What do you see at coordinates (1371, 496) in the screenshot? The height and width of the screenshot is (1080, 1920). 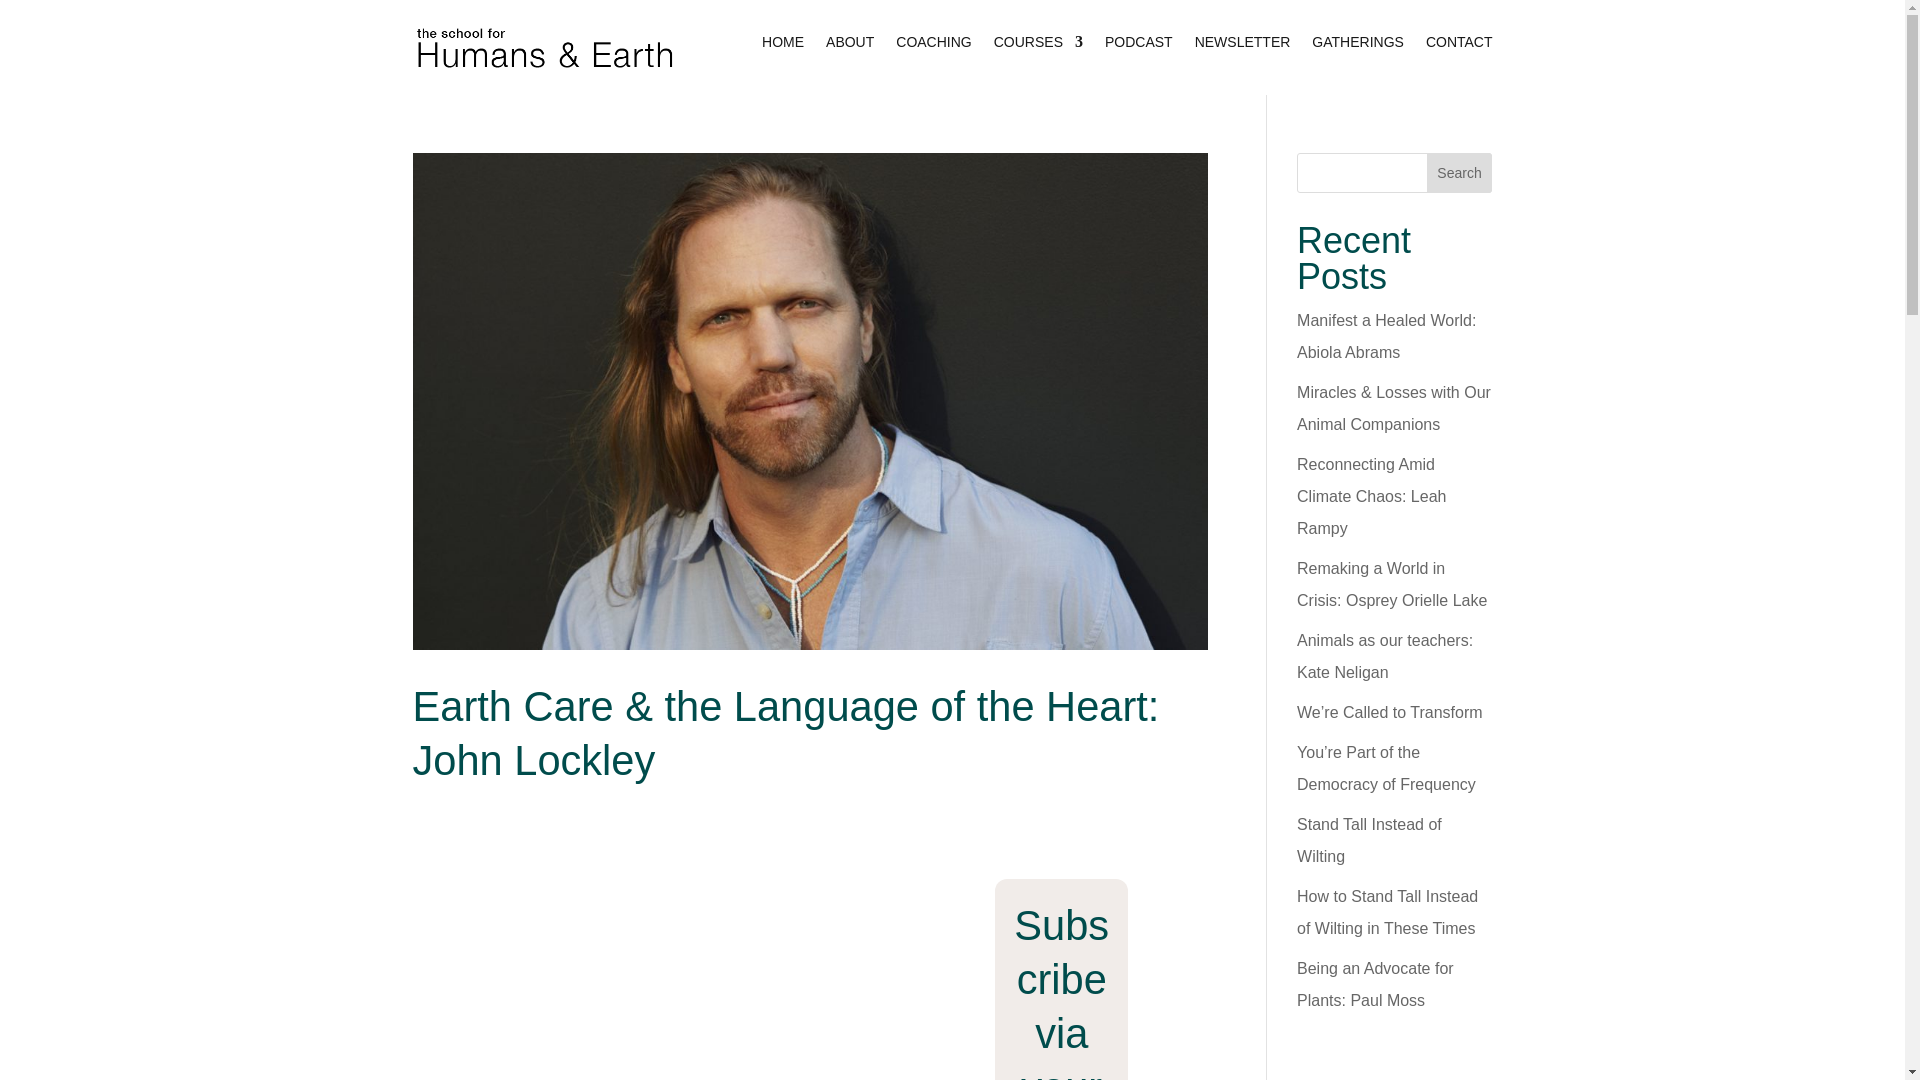 I see `Reconnecting Amid Climate Chaos: Leah Rampy` at bounding box center [1371, 496].